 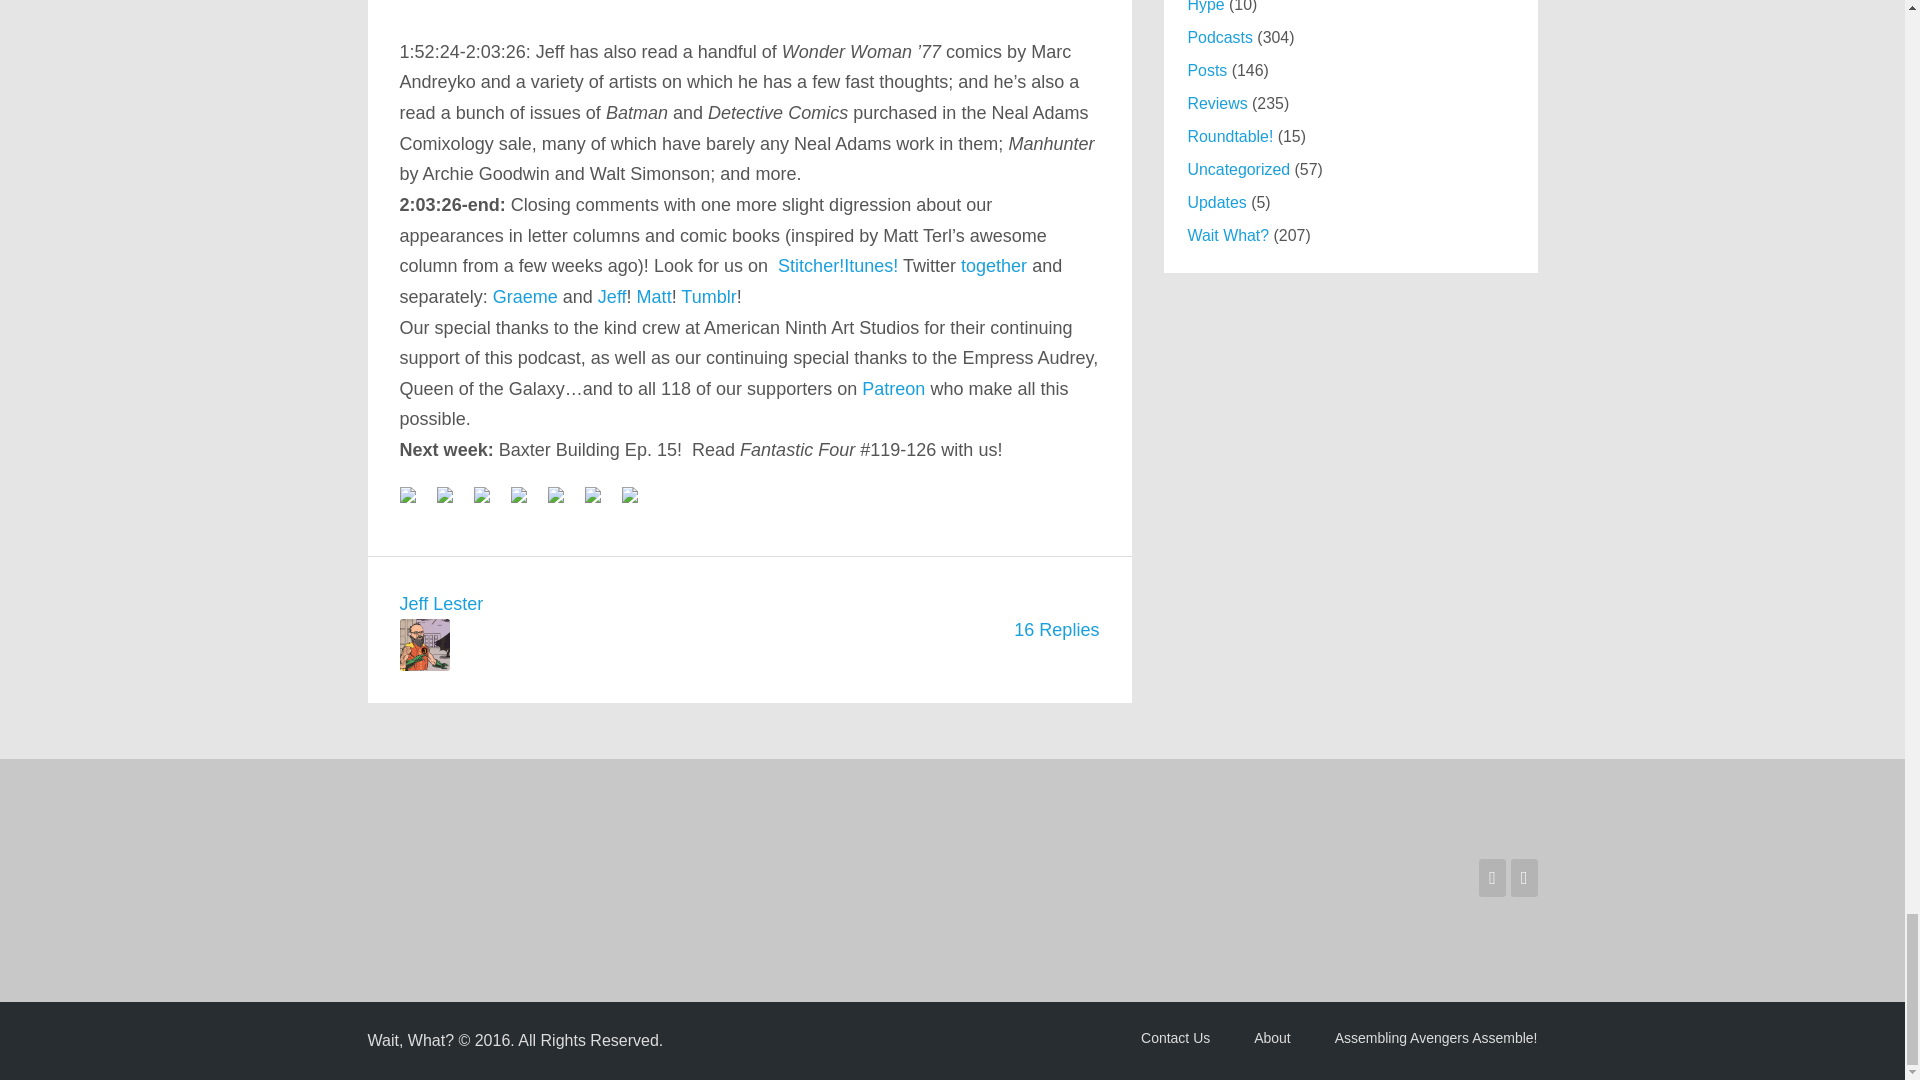 What do you see at coordinates (592, 495) in the screenshot?
I see `Share on tumblr` at bounding box center [592, 495].